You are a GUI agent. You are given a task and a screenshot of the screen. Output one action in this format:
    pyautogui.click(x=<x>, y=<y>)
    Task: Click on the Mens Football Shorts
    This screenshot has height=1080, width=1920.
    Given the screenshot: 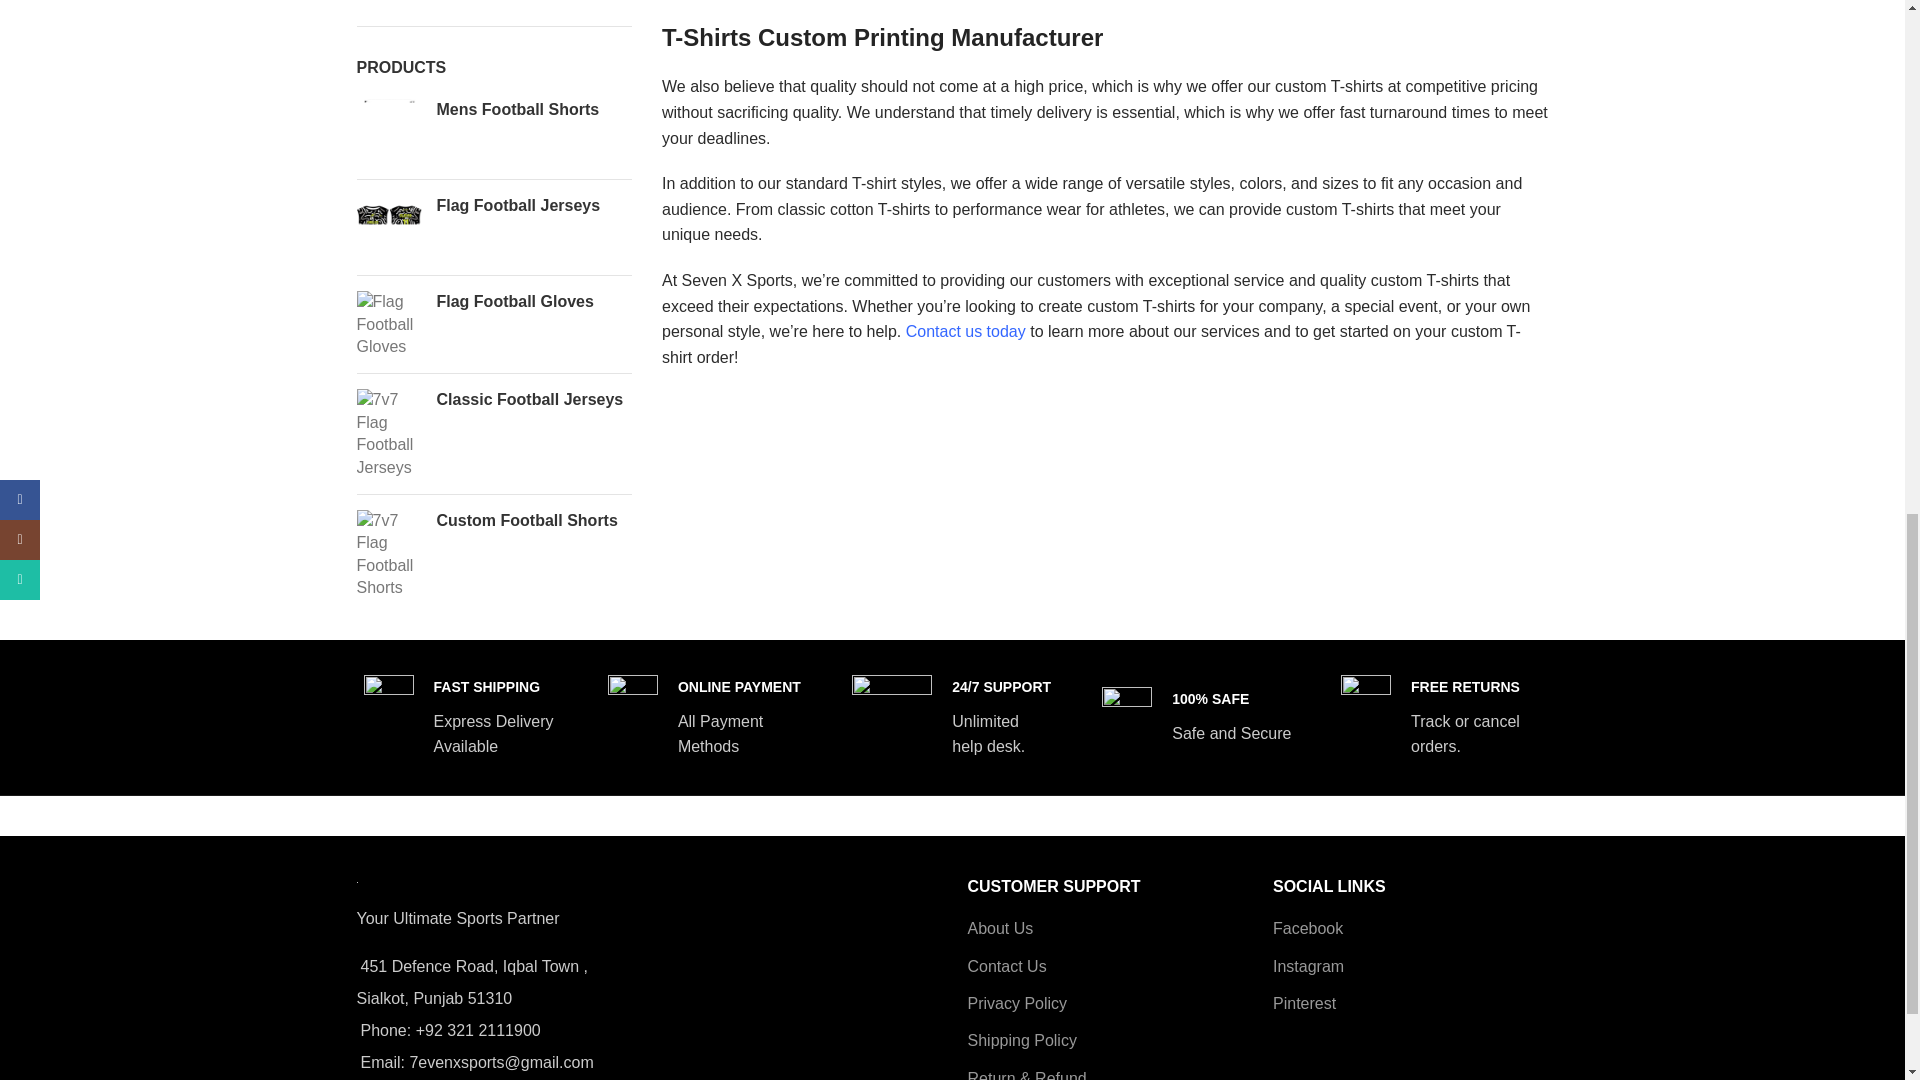 What is the action you would take?
    pyautogui.click(x=533, y=110)
    